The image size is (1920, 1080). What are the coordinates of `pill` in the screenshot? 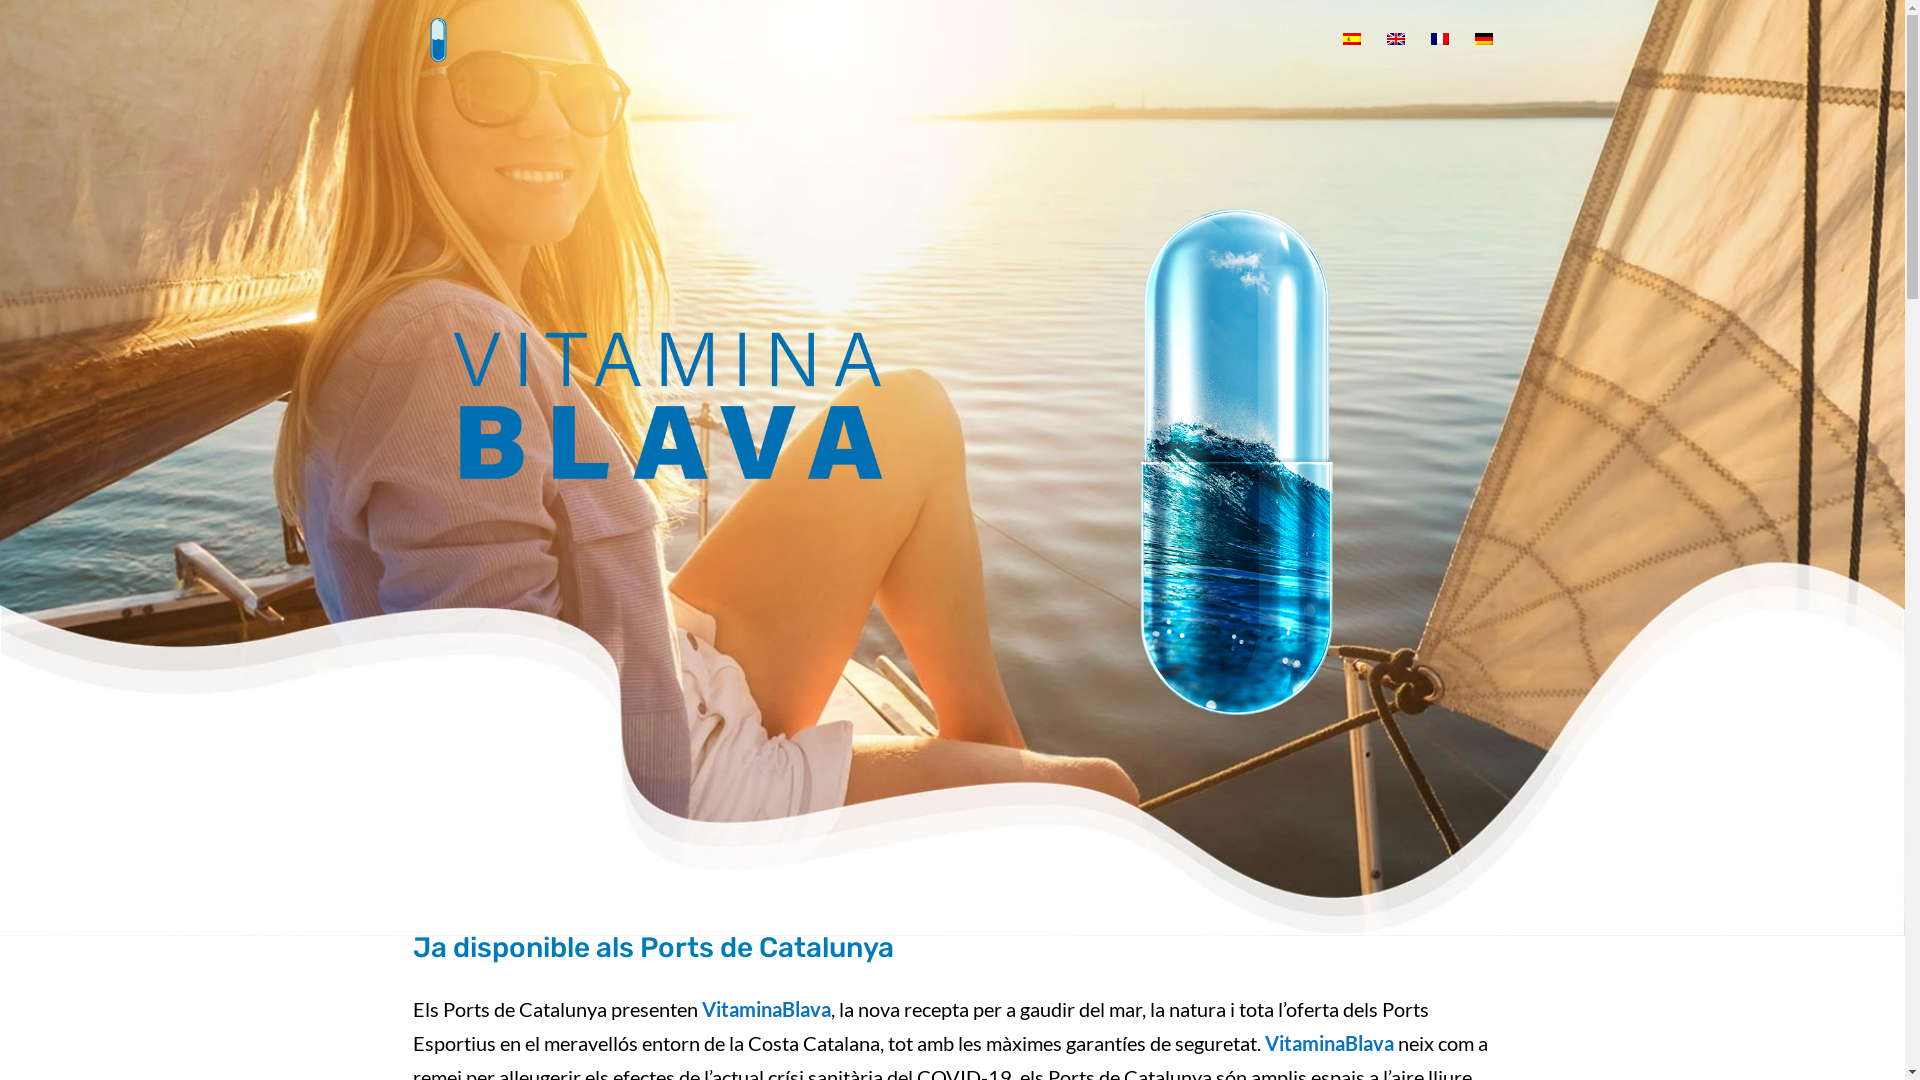 It's located at (1237, 462).